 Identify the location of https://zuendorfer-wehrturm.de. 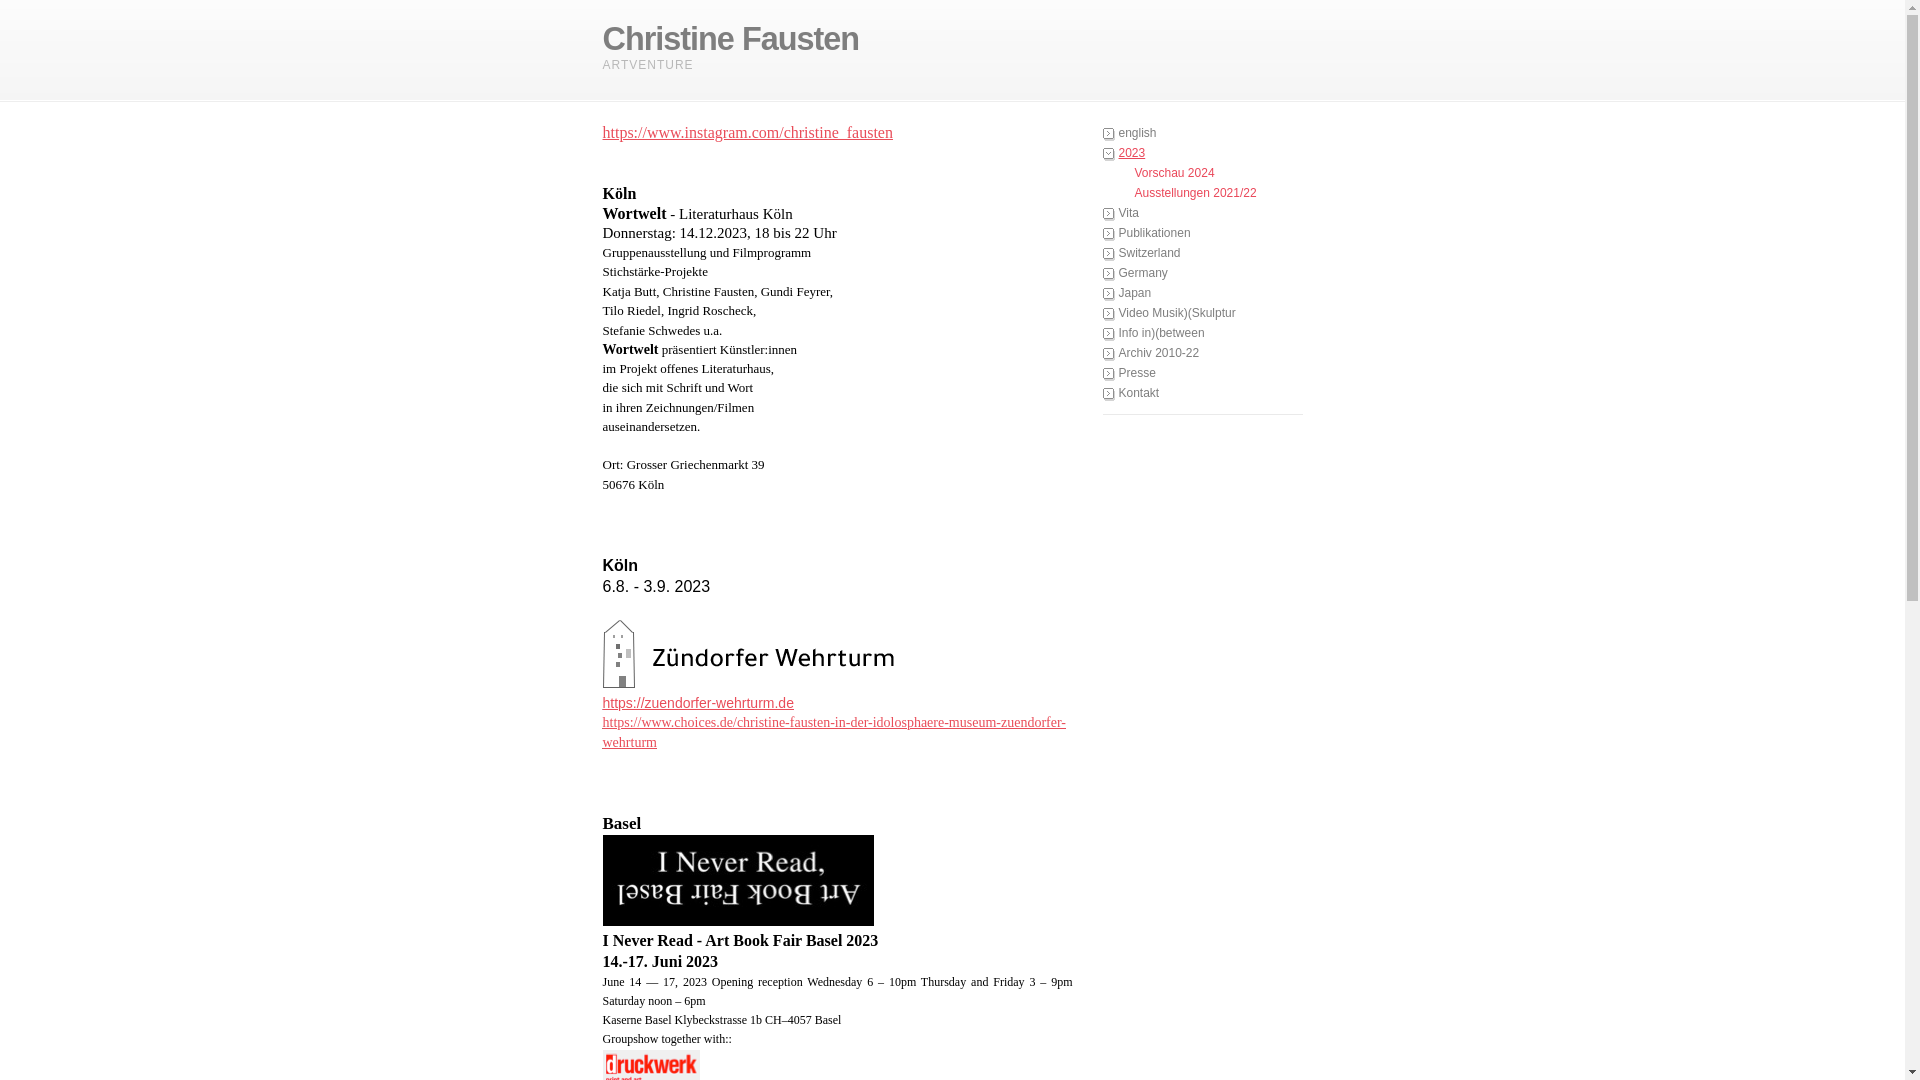
(698, 703).